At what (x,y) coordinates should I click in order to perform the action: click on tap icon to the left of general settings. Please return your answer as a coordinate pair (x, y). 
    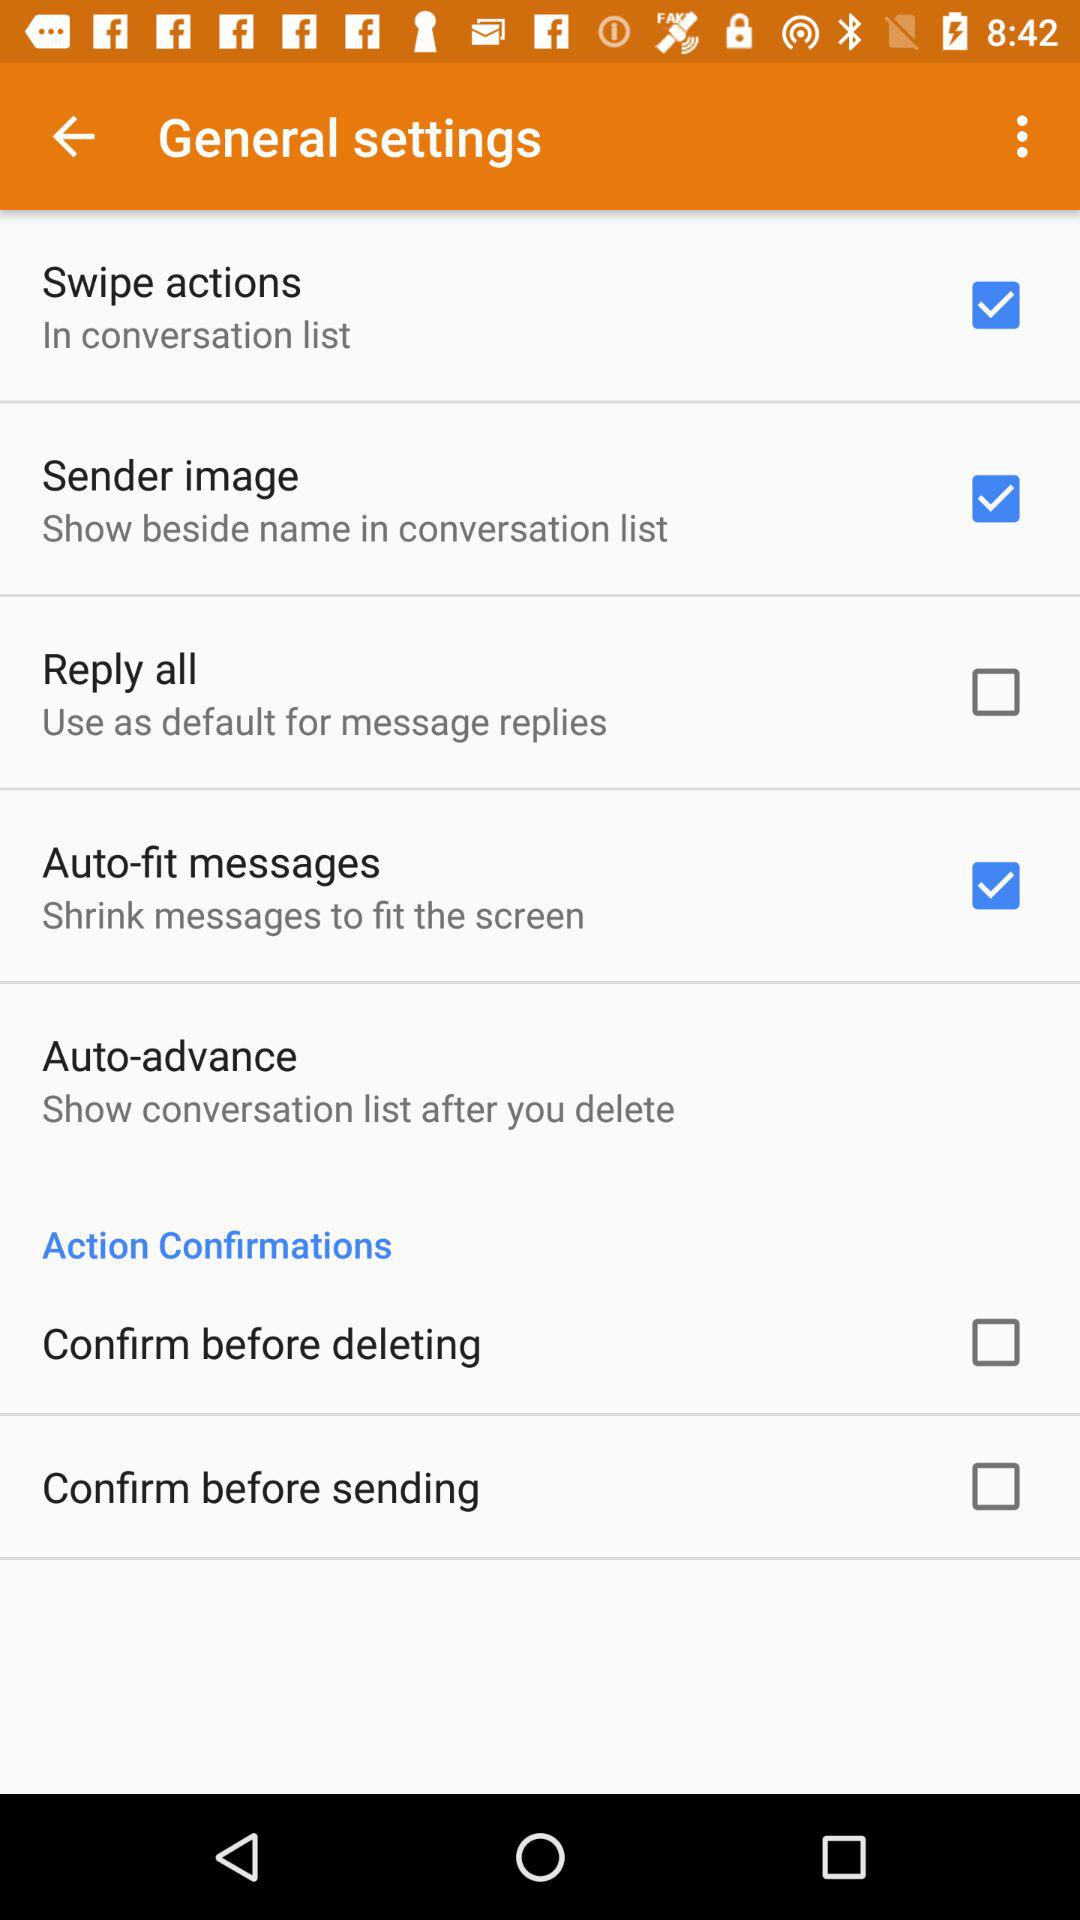
    Looking at the image, I should click on (73, 136).